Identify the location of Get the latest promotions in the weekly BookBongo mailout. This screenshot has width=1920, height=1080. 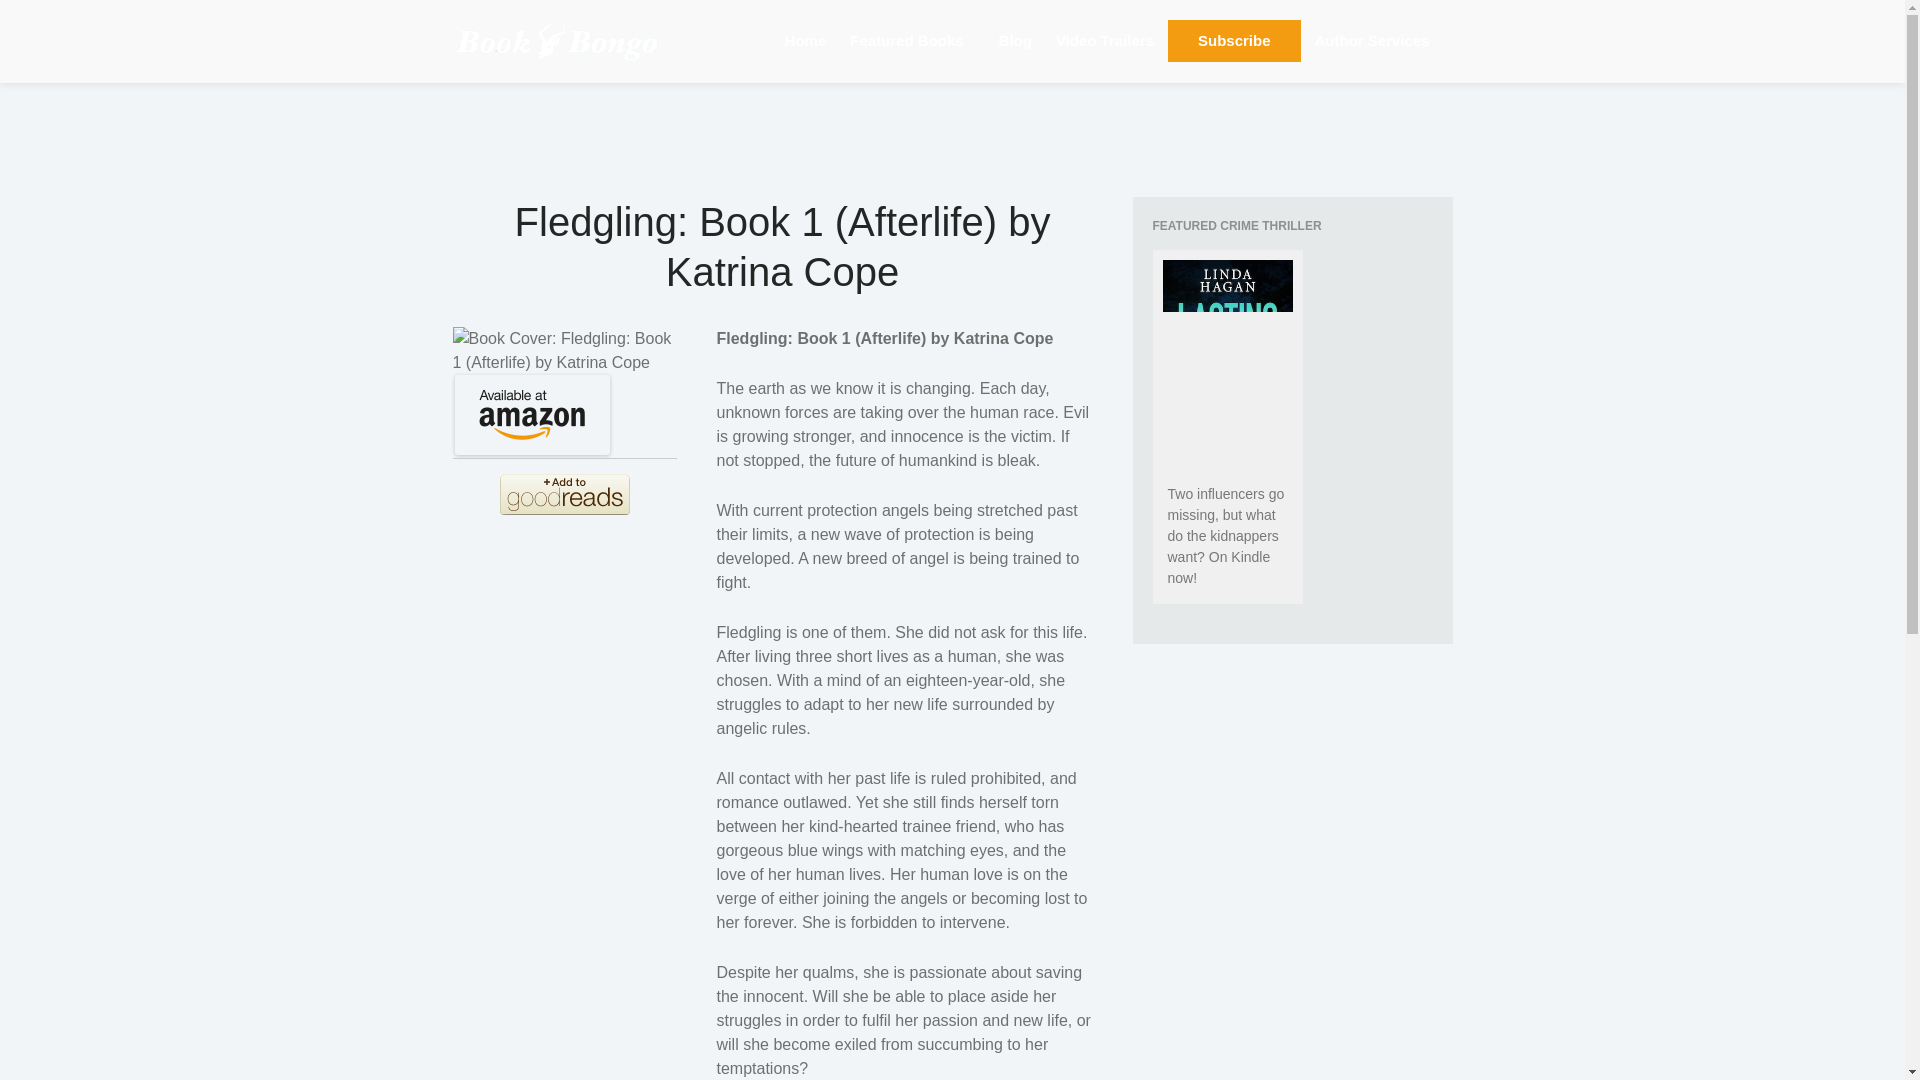
(1234, 40).